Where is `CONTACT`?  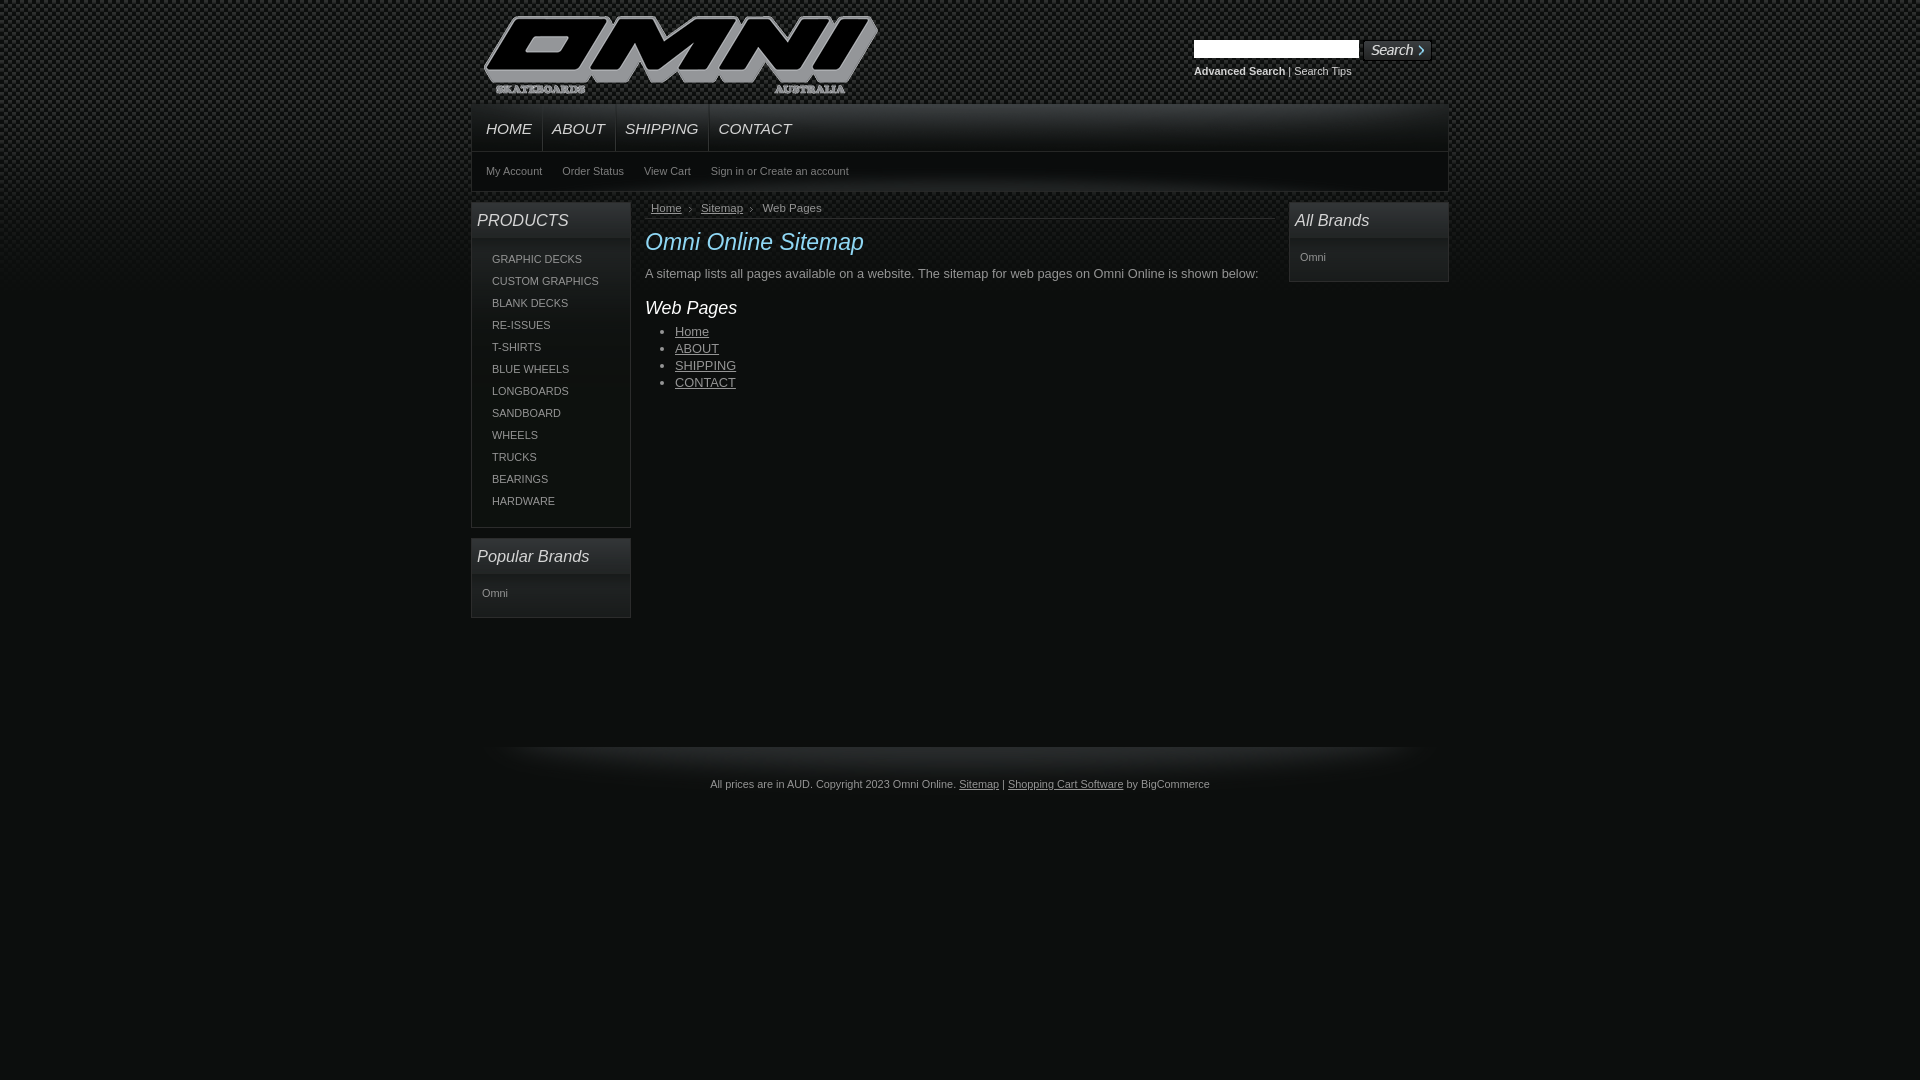 CONTACT is located at coordinates (706, 382).